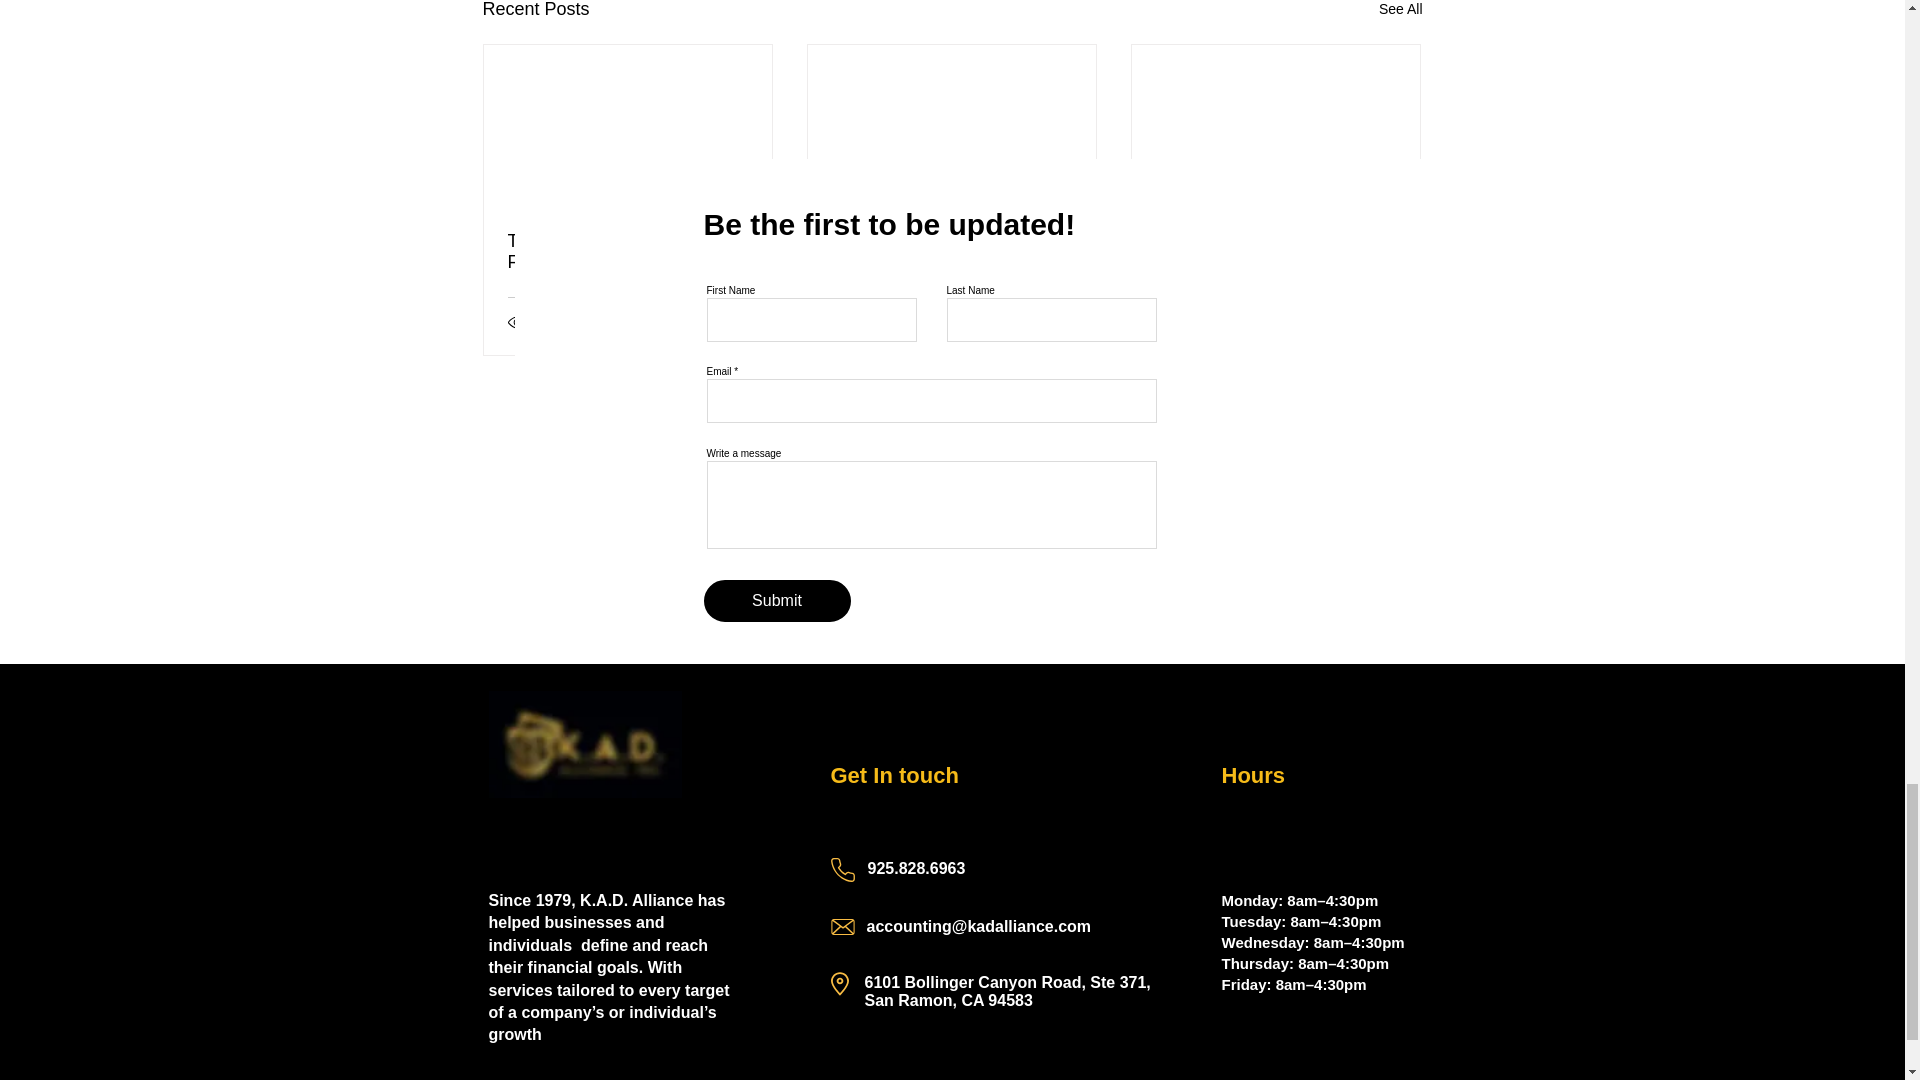 The image size is (1920, 1080). Describe the element at coordinates (1275, 252) in the screenshot. I see `Financial Audit Services in the San Francisco Bay Area` at that location.